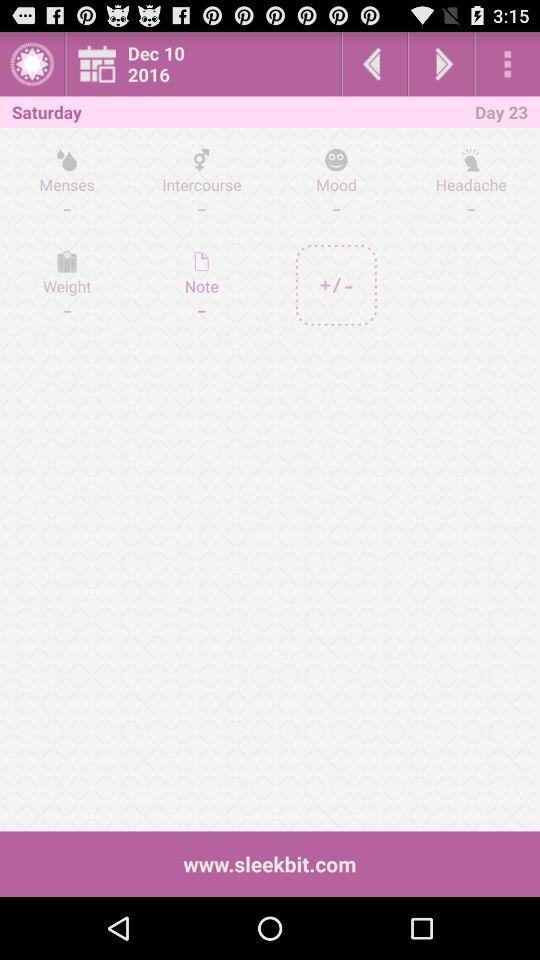 This screenshot has height=960, width=540. Describe the element at coordinates (508, 64) in the screenshot. I see `more option` at that location.